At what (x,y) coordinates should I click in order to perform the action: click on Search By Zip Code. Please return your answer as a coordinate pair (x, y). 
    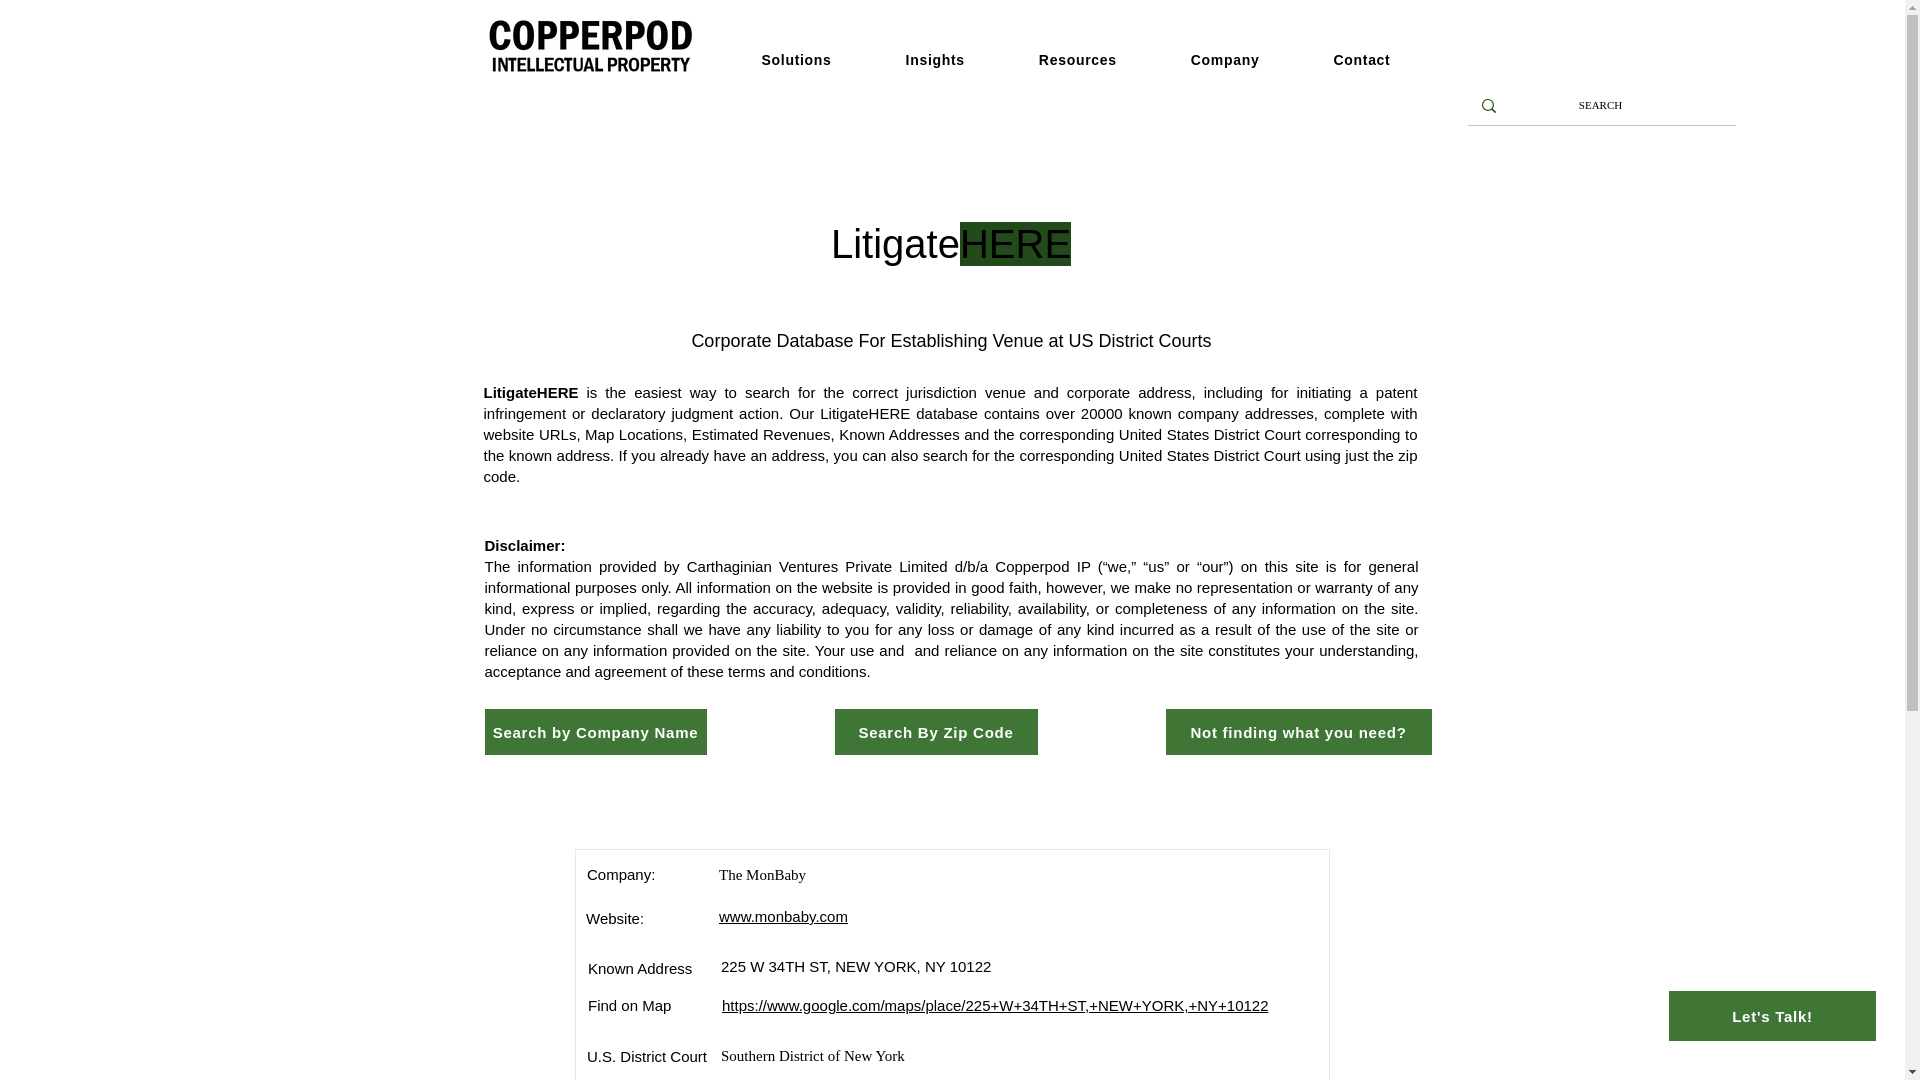
    Looking at the image, I should click on (934, 731).